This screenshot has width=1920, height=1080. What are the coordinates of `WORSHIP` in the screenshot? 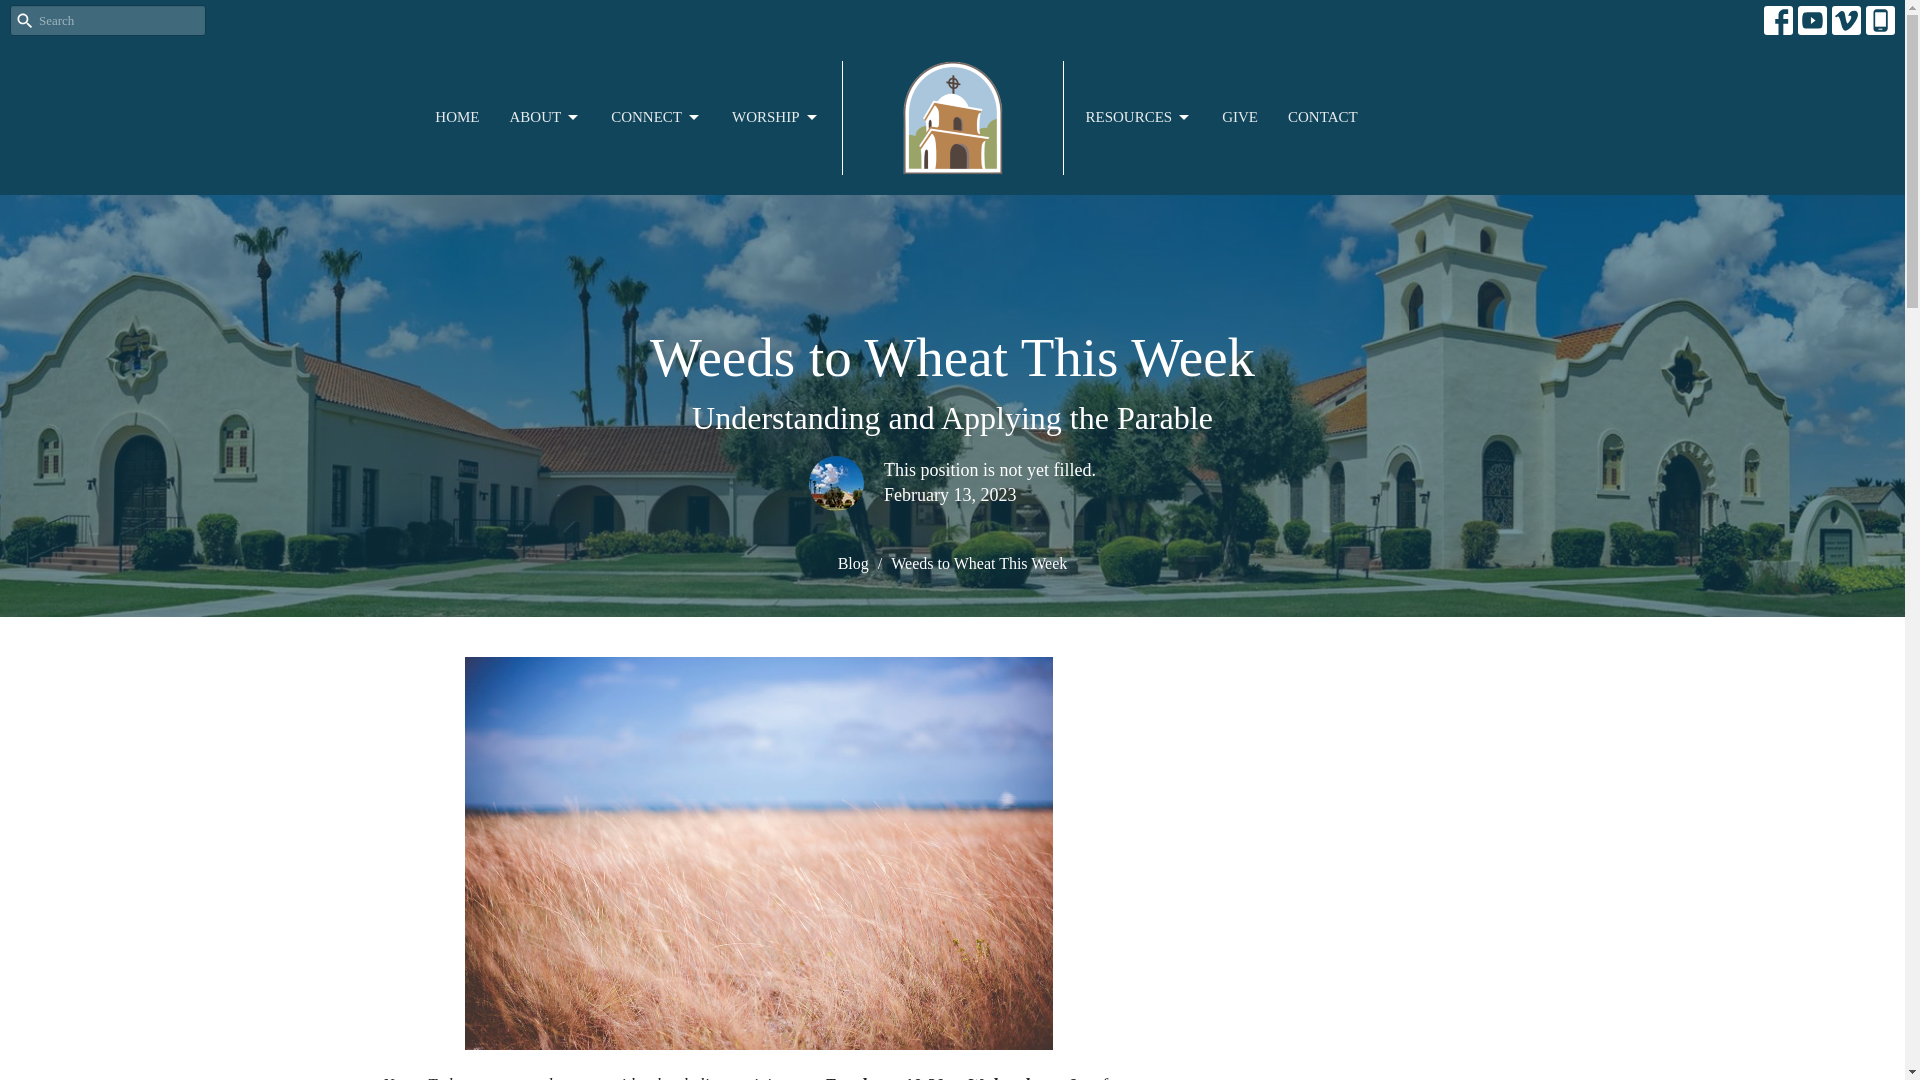 It's located at (775, 117).